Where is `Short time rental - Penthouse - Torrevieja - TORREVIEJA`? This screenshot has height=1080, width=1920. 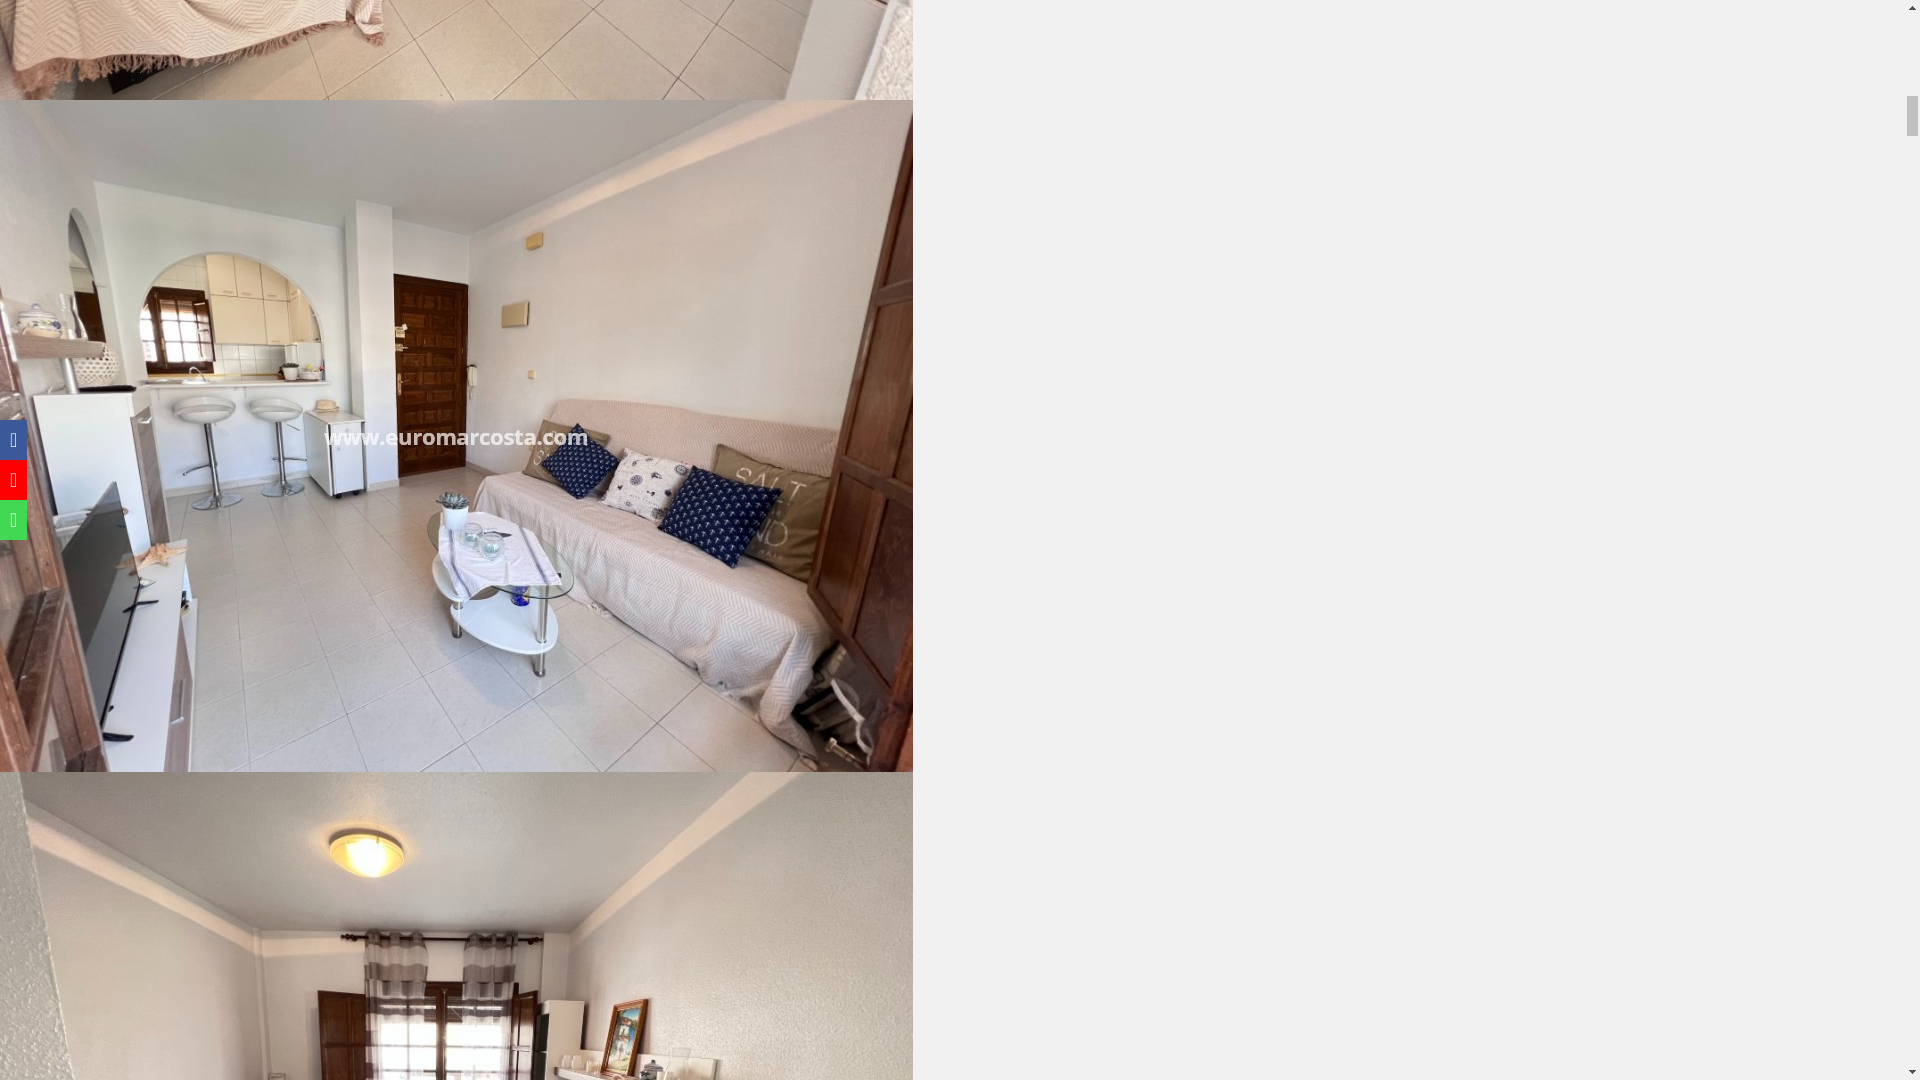 Short time rental - Penthouse - Torrevieja - TORREVIEJA is located at coordinates (456, 50).